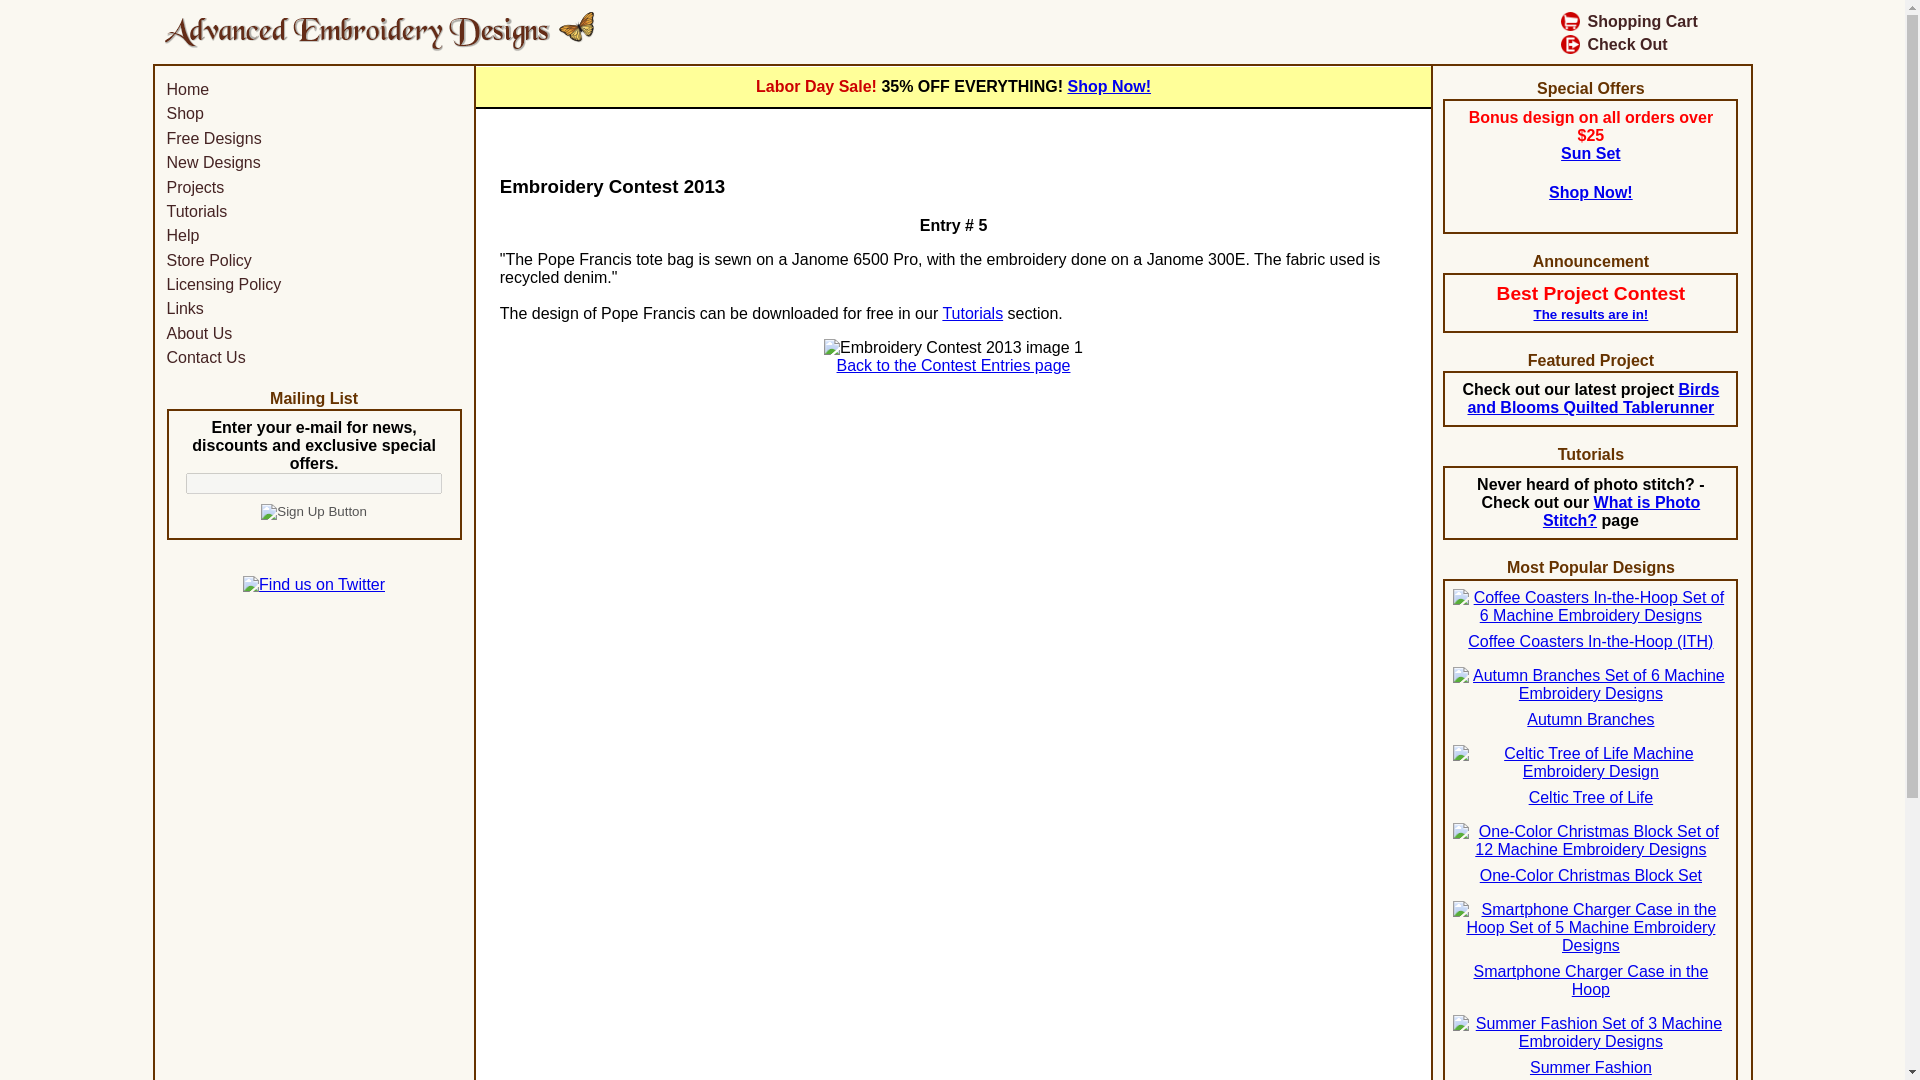 The width and height of the screenshot is (1920, 1080). Describe the element at coordinates (205, 357) in the screenshot. I see `Contact Us` at that location.